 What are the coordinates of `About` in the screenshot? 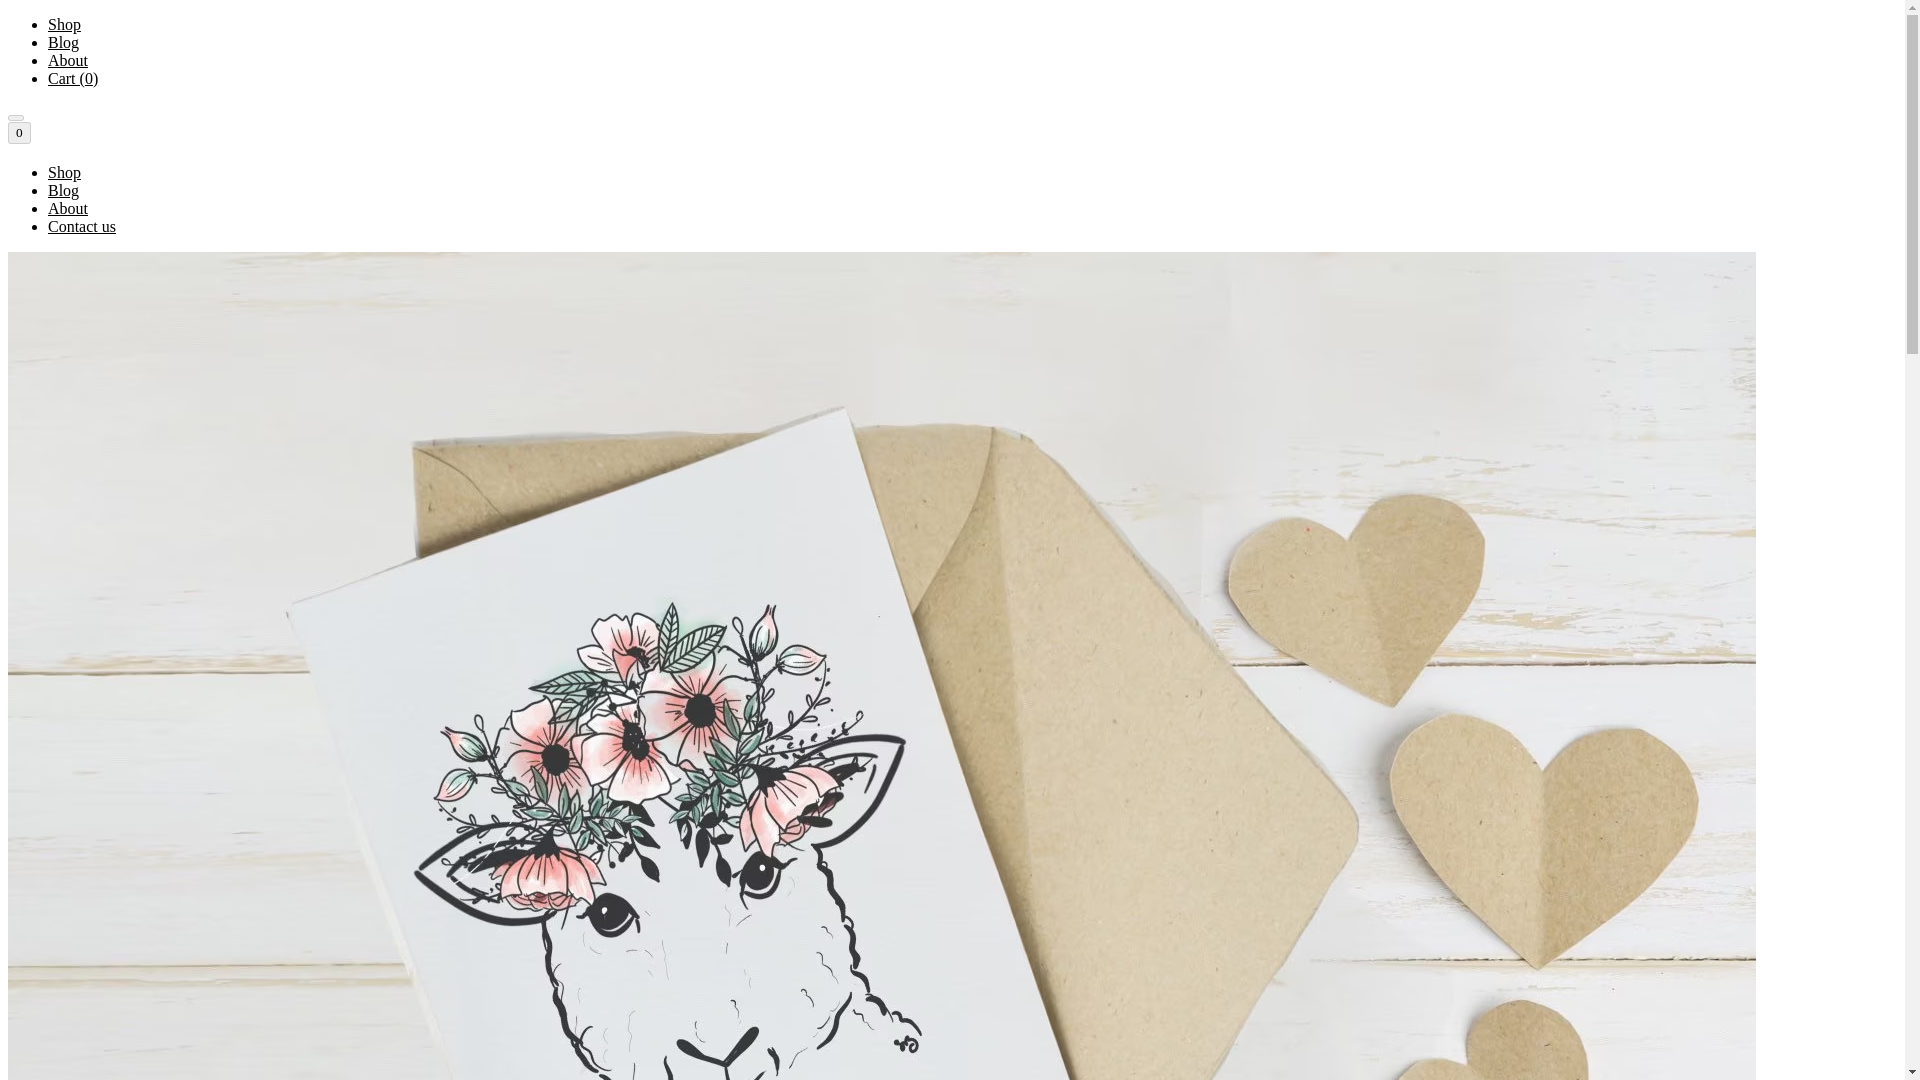 It's located at (68, 60).